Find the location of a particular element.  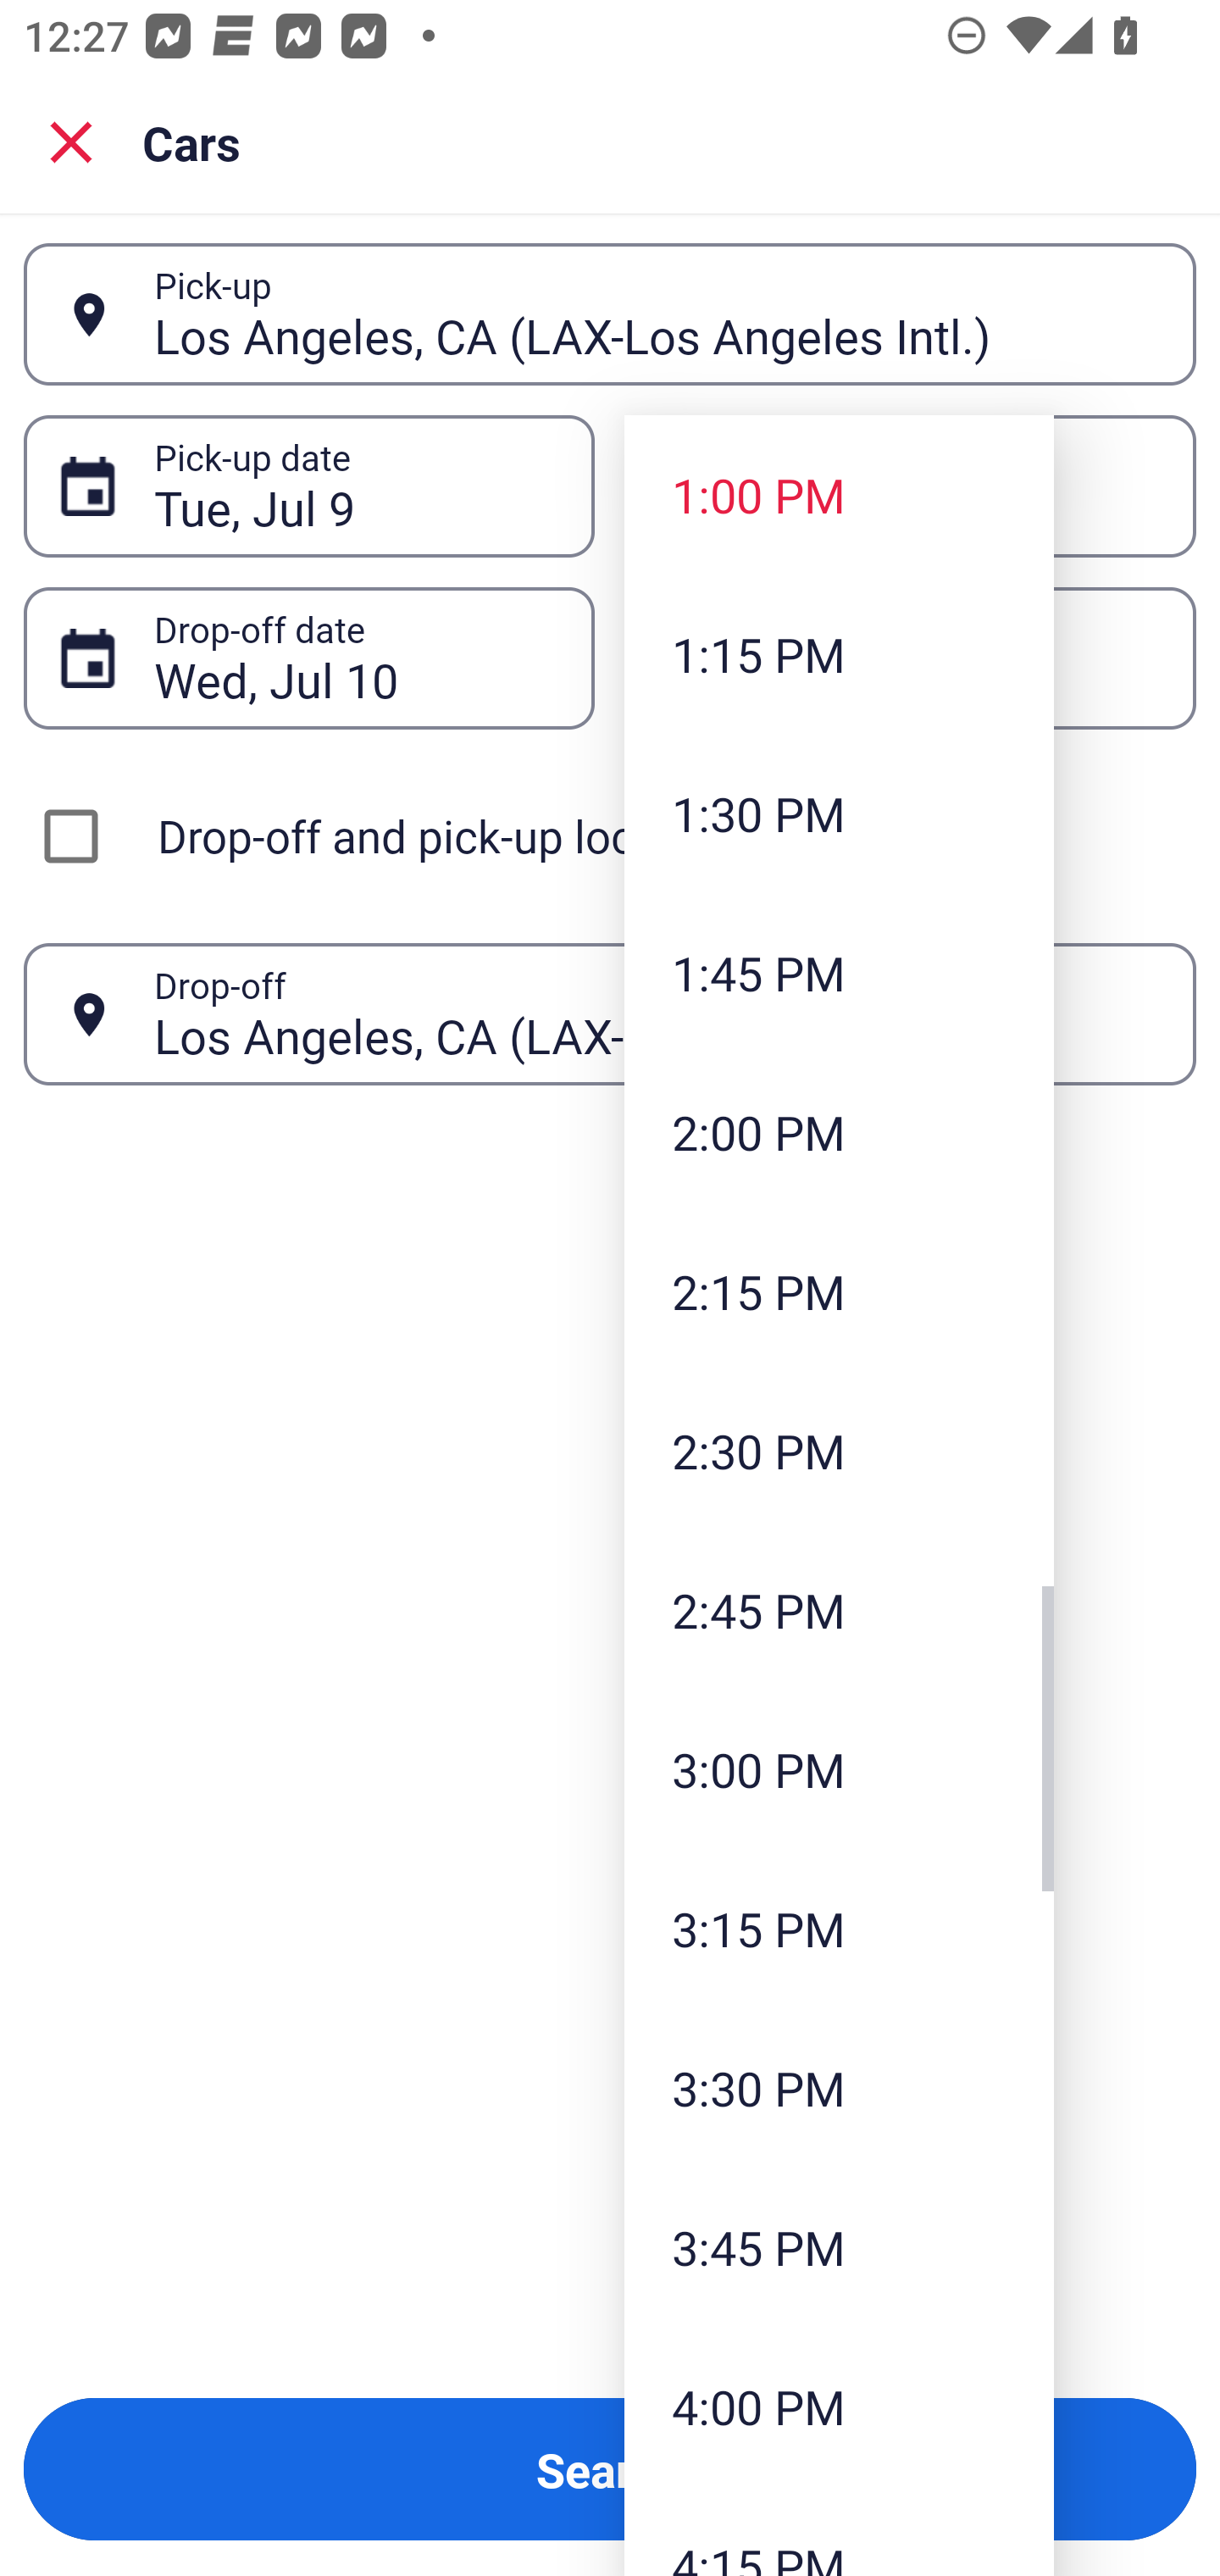

3:00 PM is located at coordinates (839, 1769).